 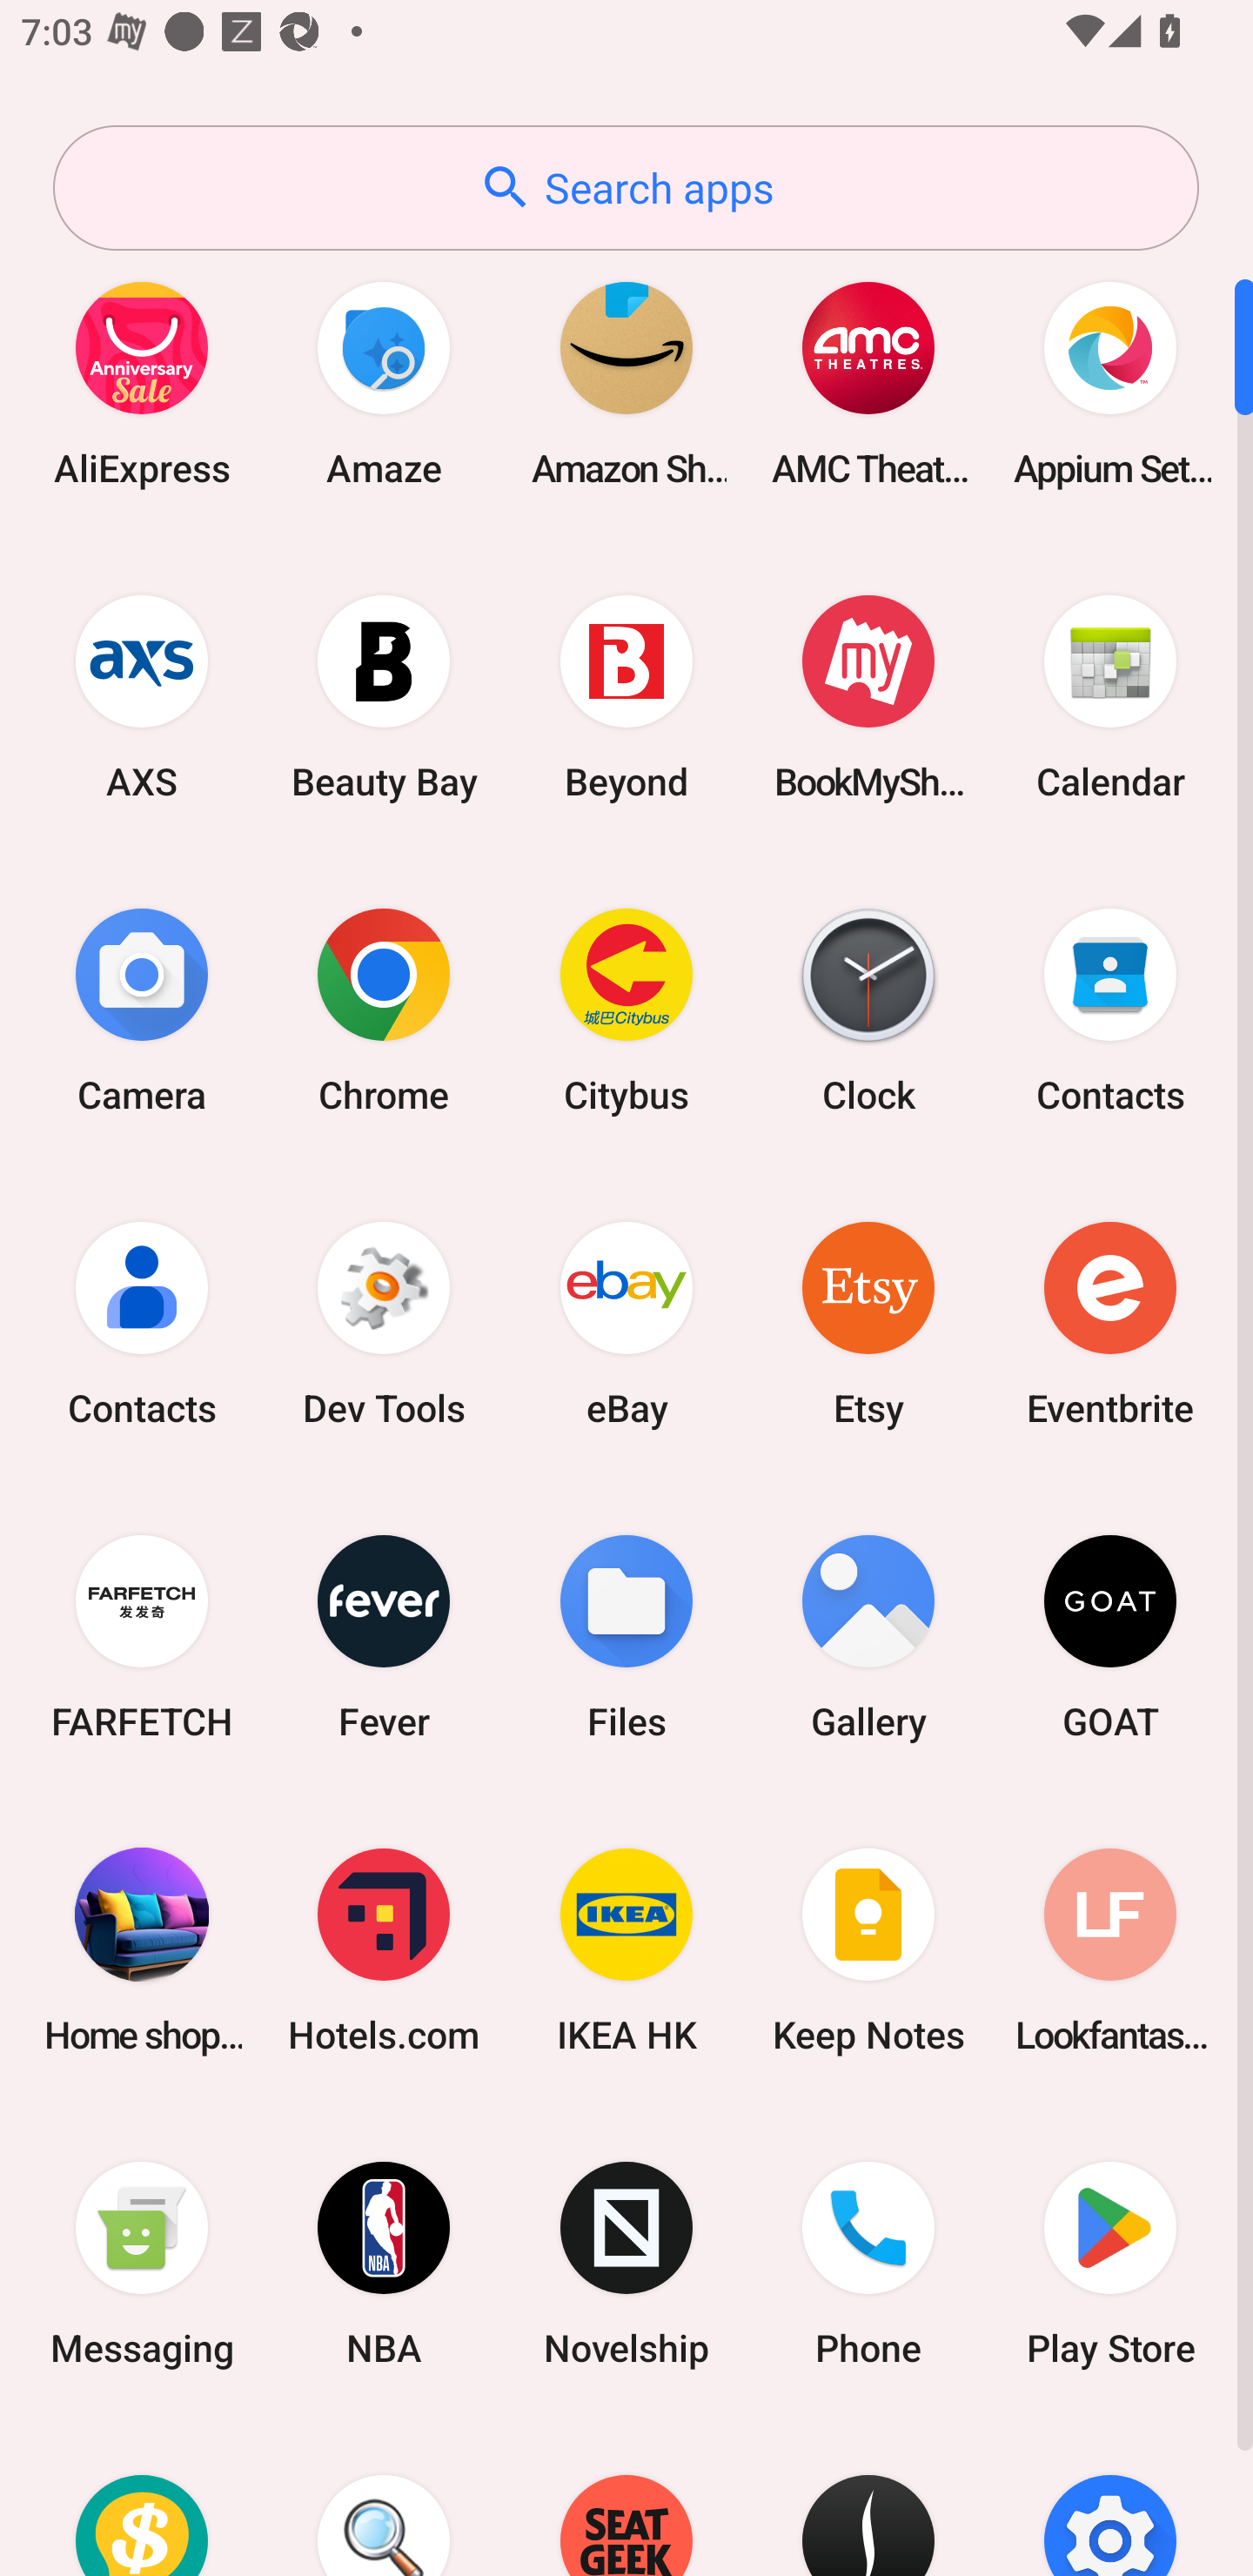 What do you see at coordinates (384, 2264) in the screenshot?
I see `NBA` at bounding box center [384, 2264].